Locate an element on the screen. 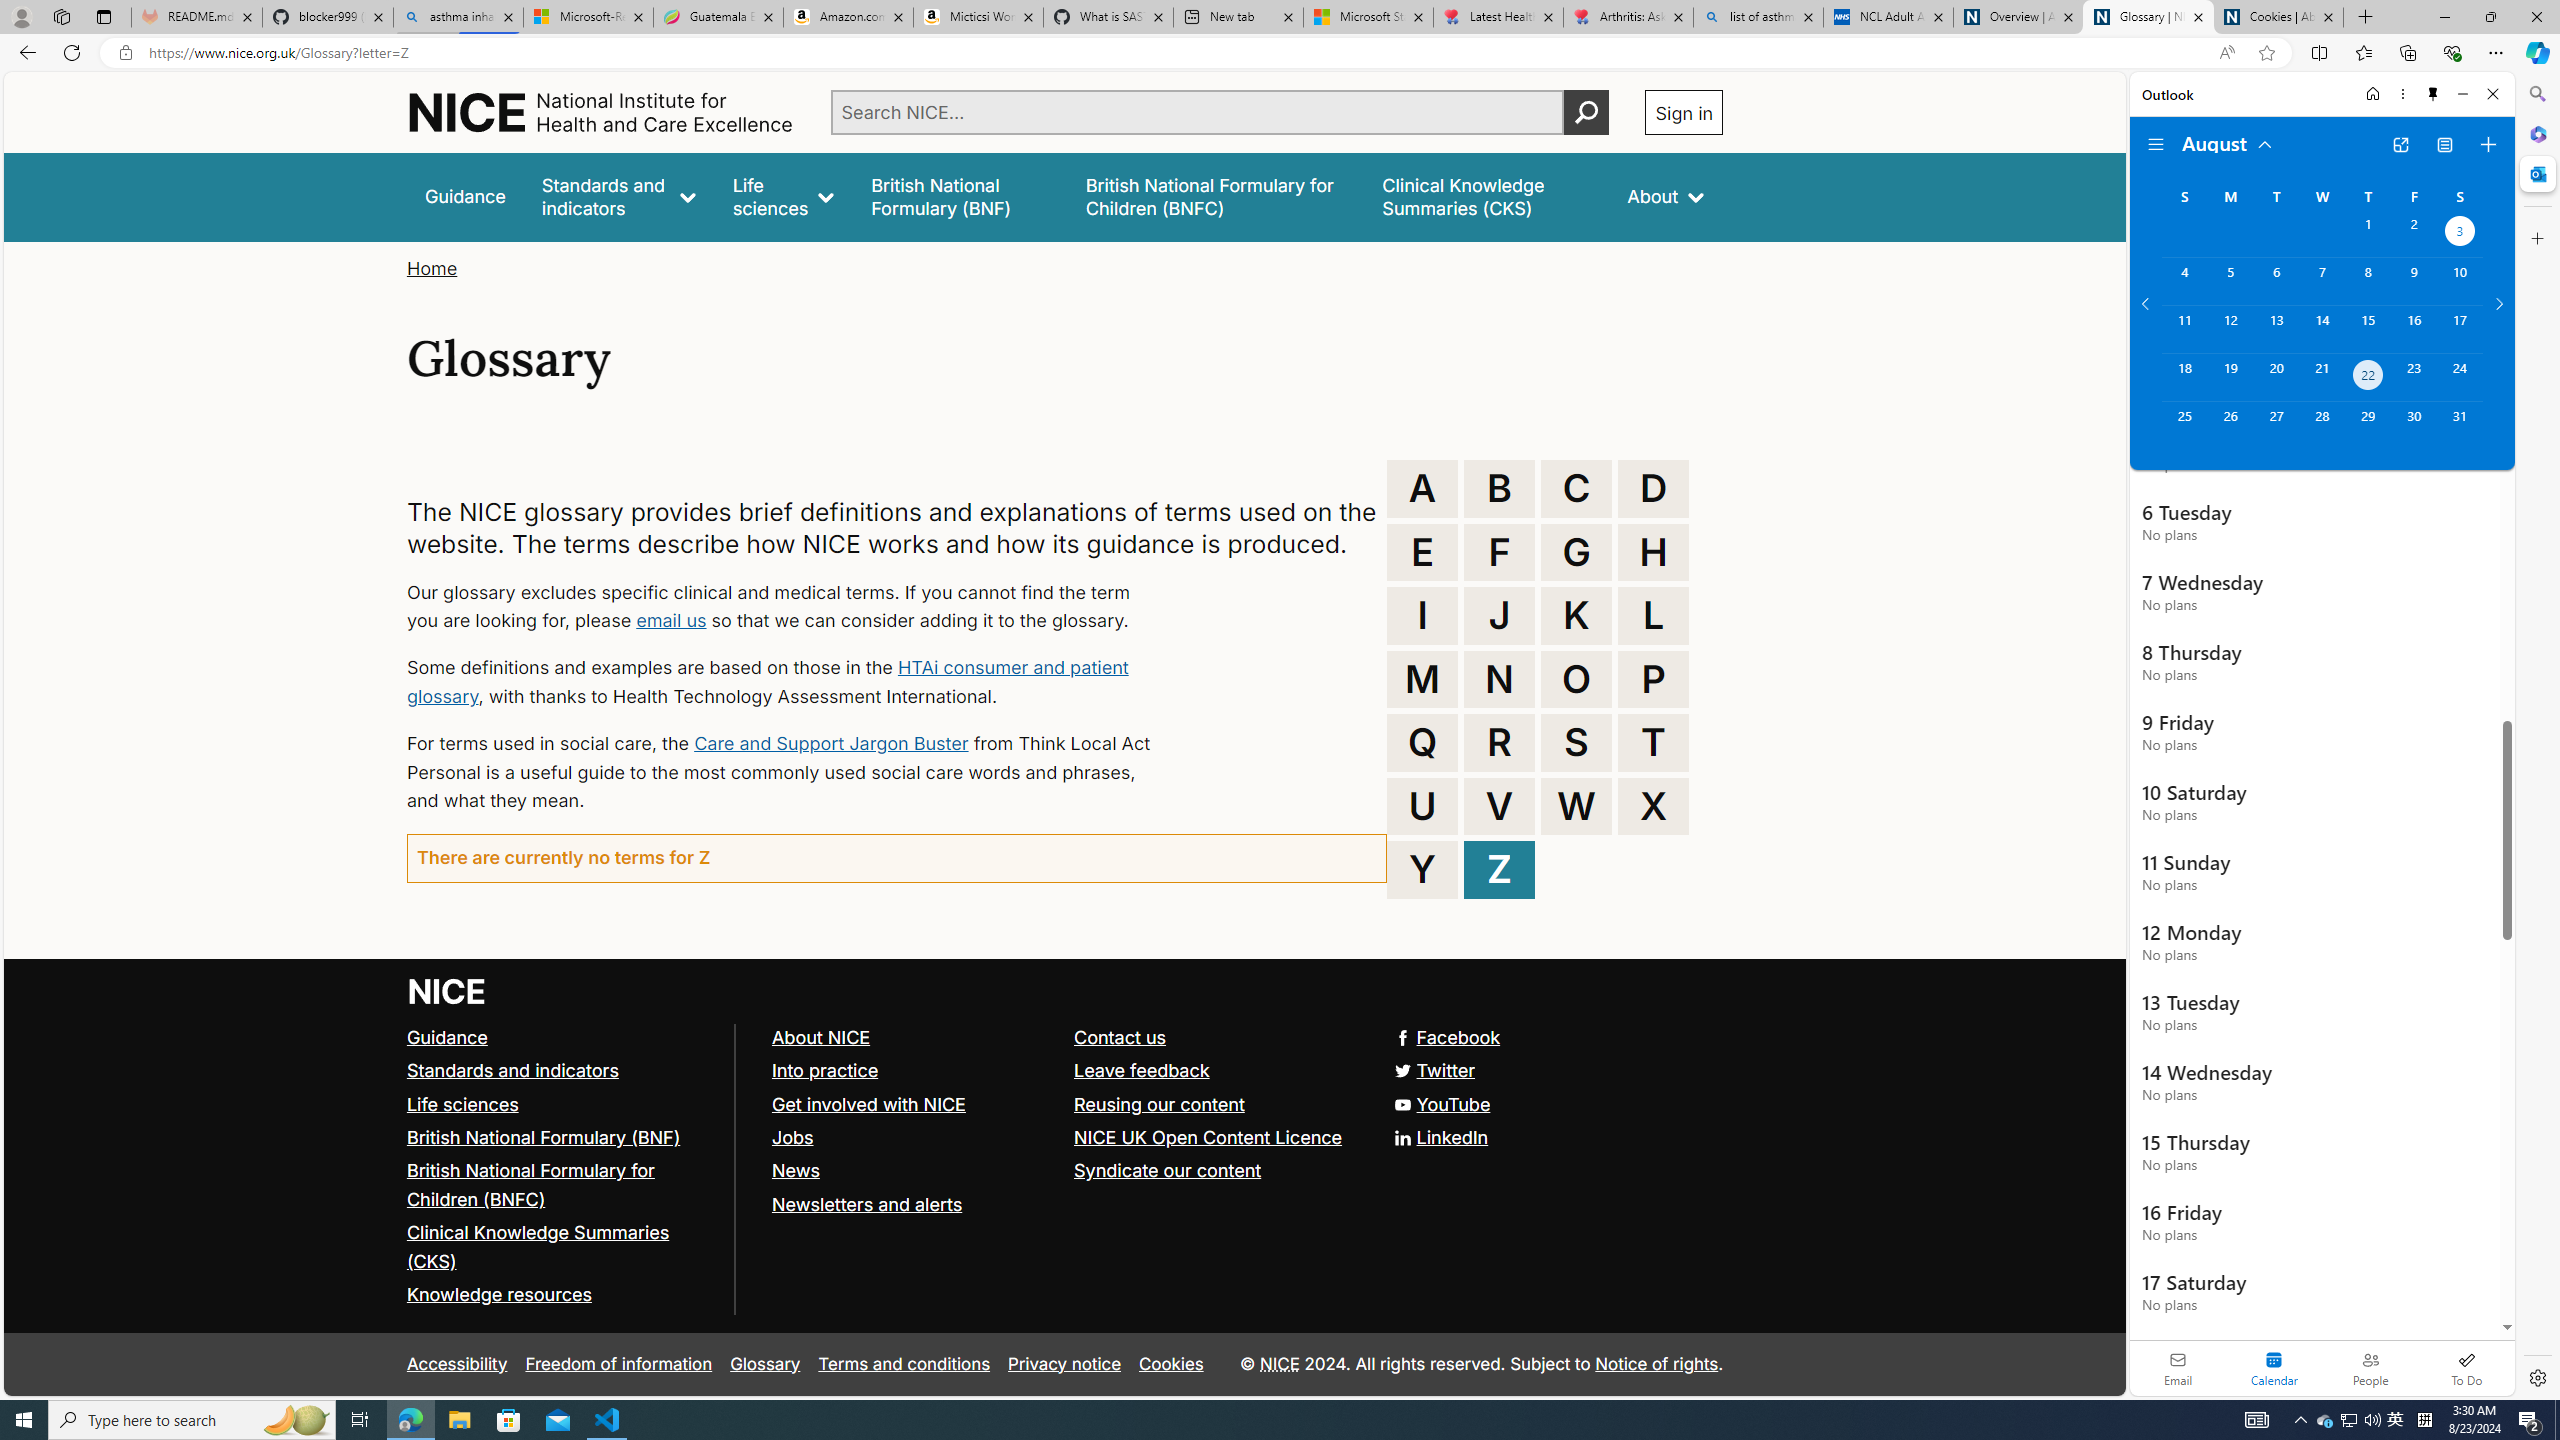  Newsletters and alerts is located at coordinates (912, 1204).